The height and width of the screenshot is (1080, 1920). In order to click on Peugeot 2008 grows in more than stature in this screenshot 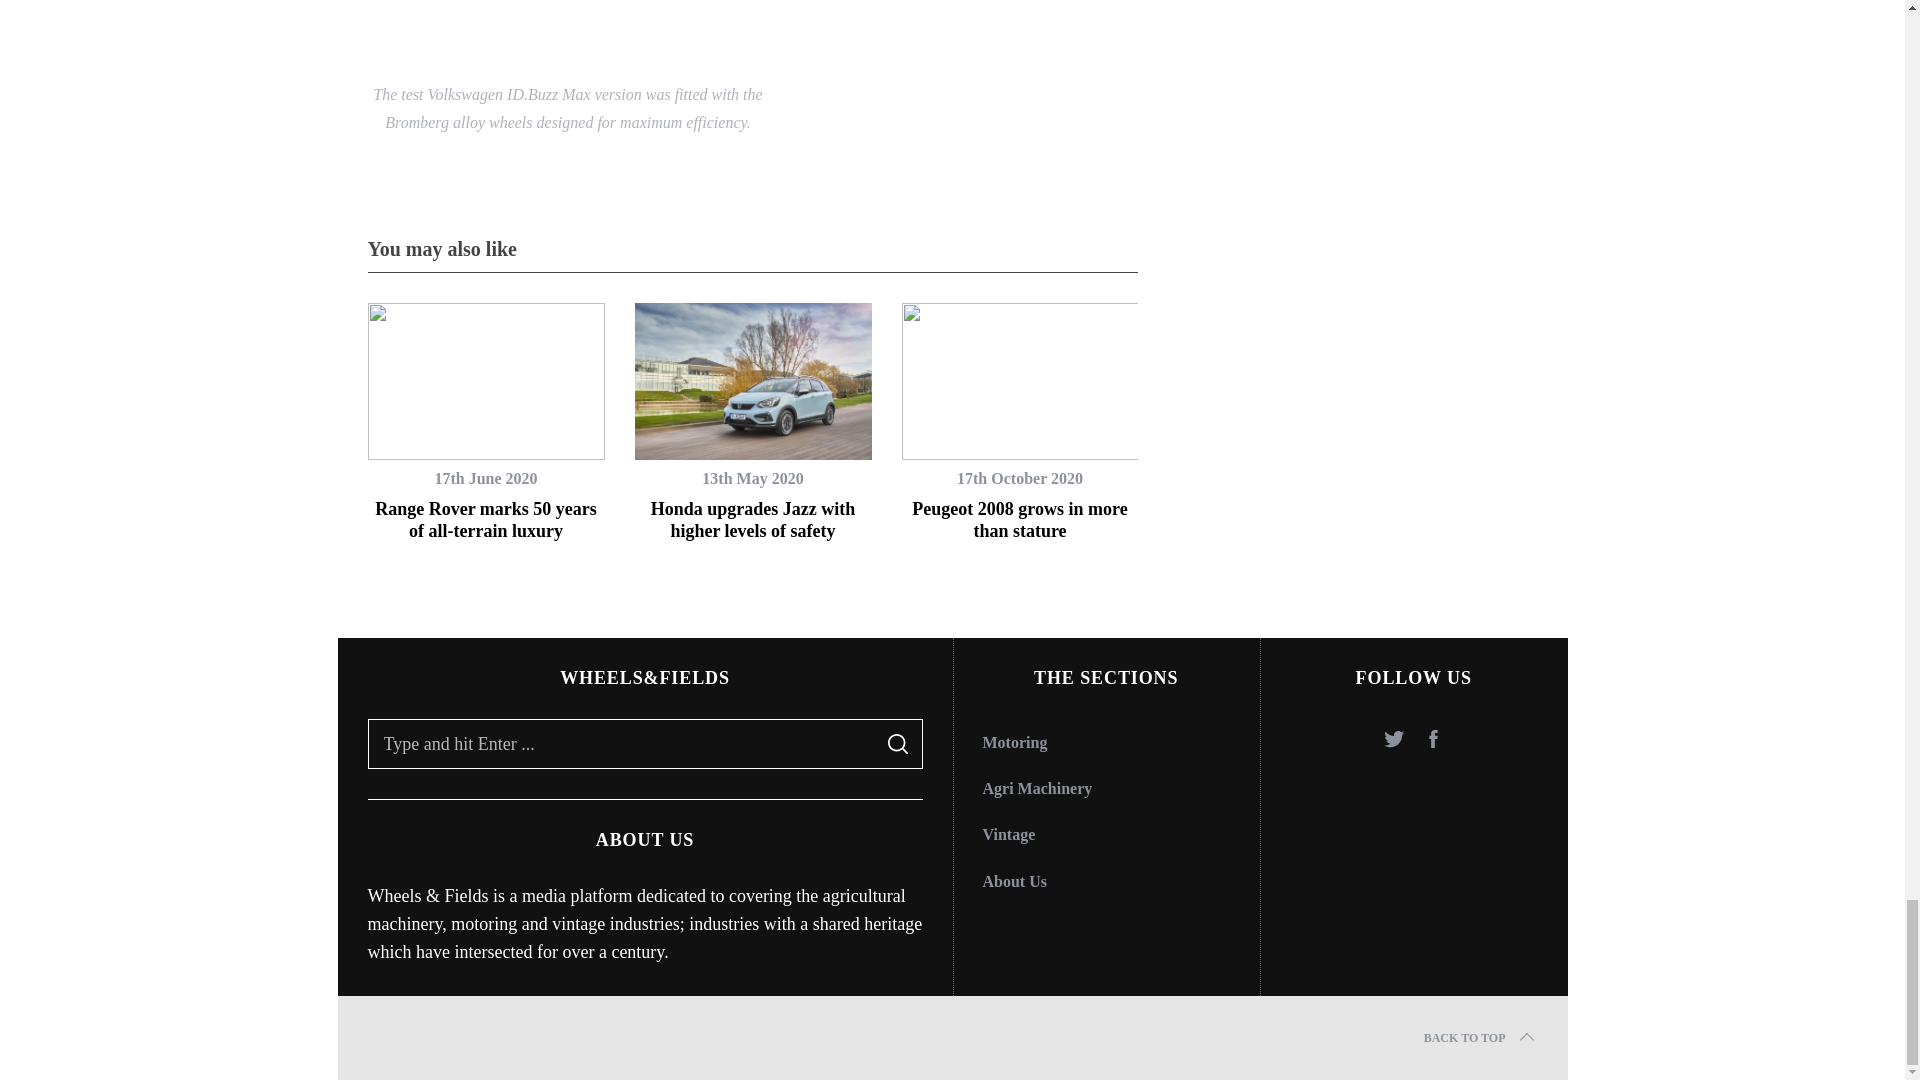, I will do `click(1020, 520)`.